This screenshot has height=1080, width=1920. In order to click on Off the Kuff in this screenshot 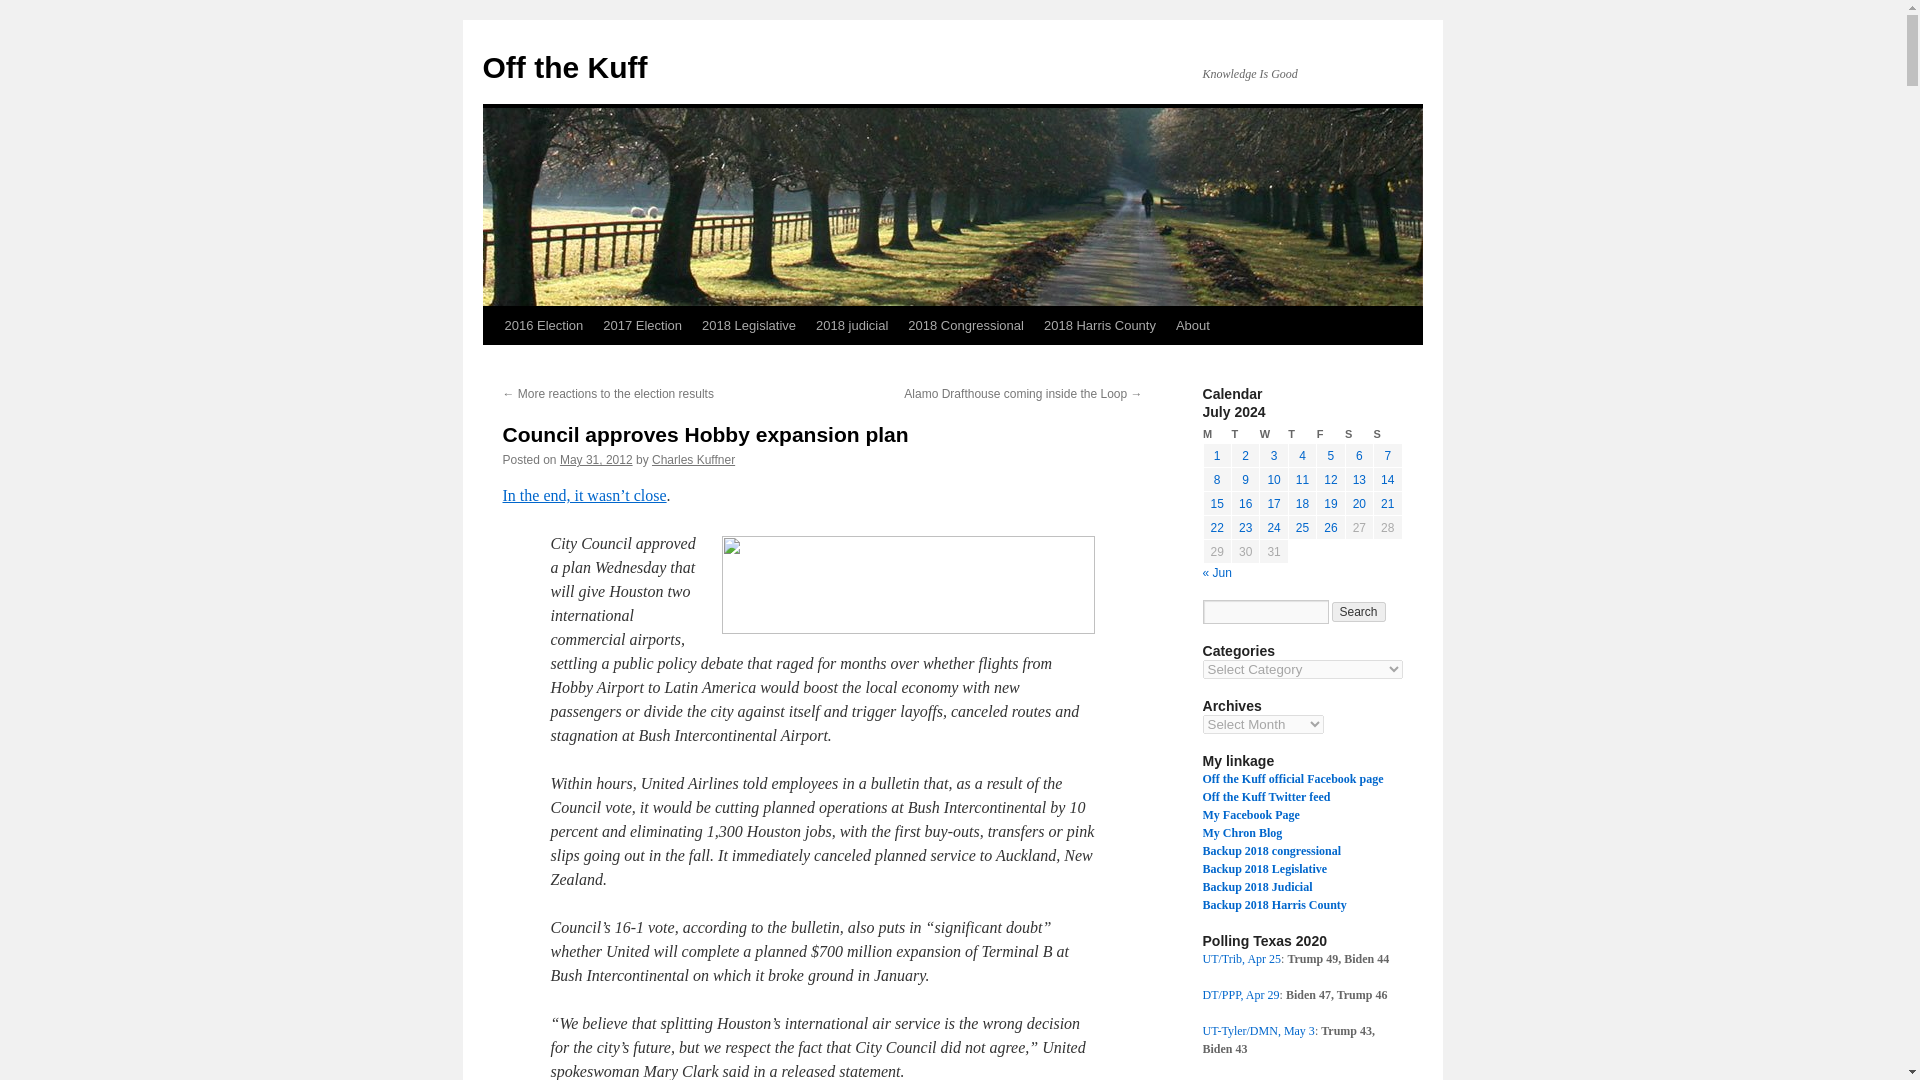, I will do `click(564, 67)`.